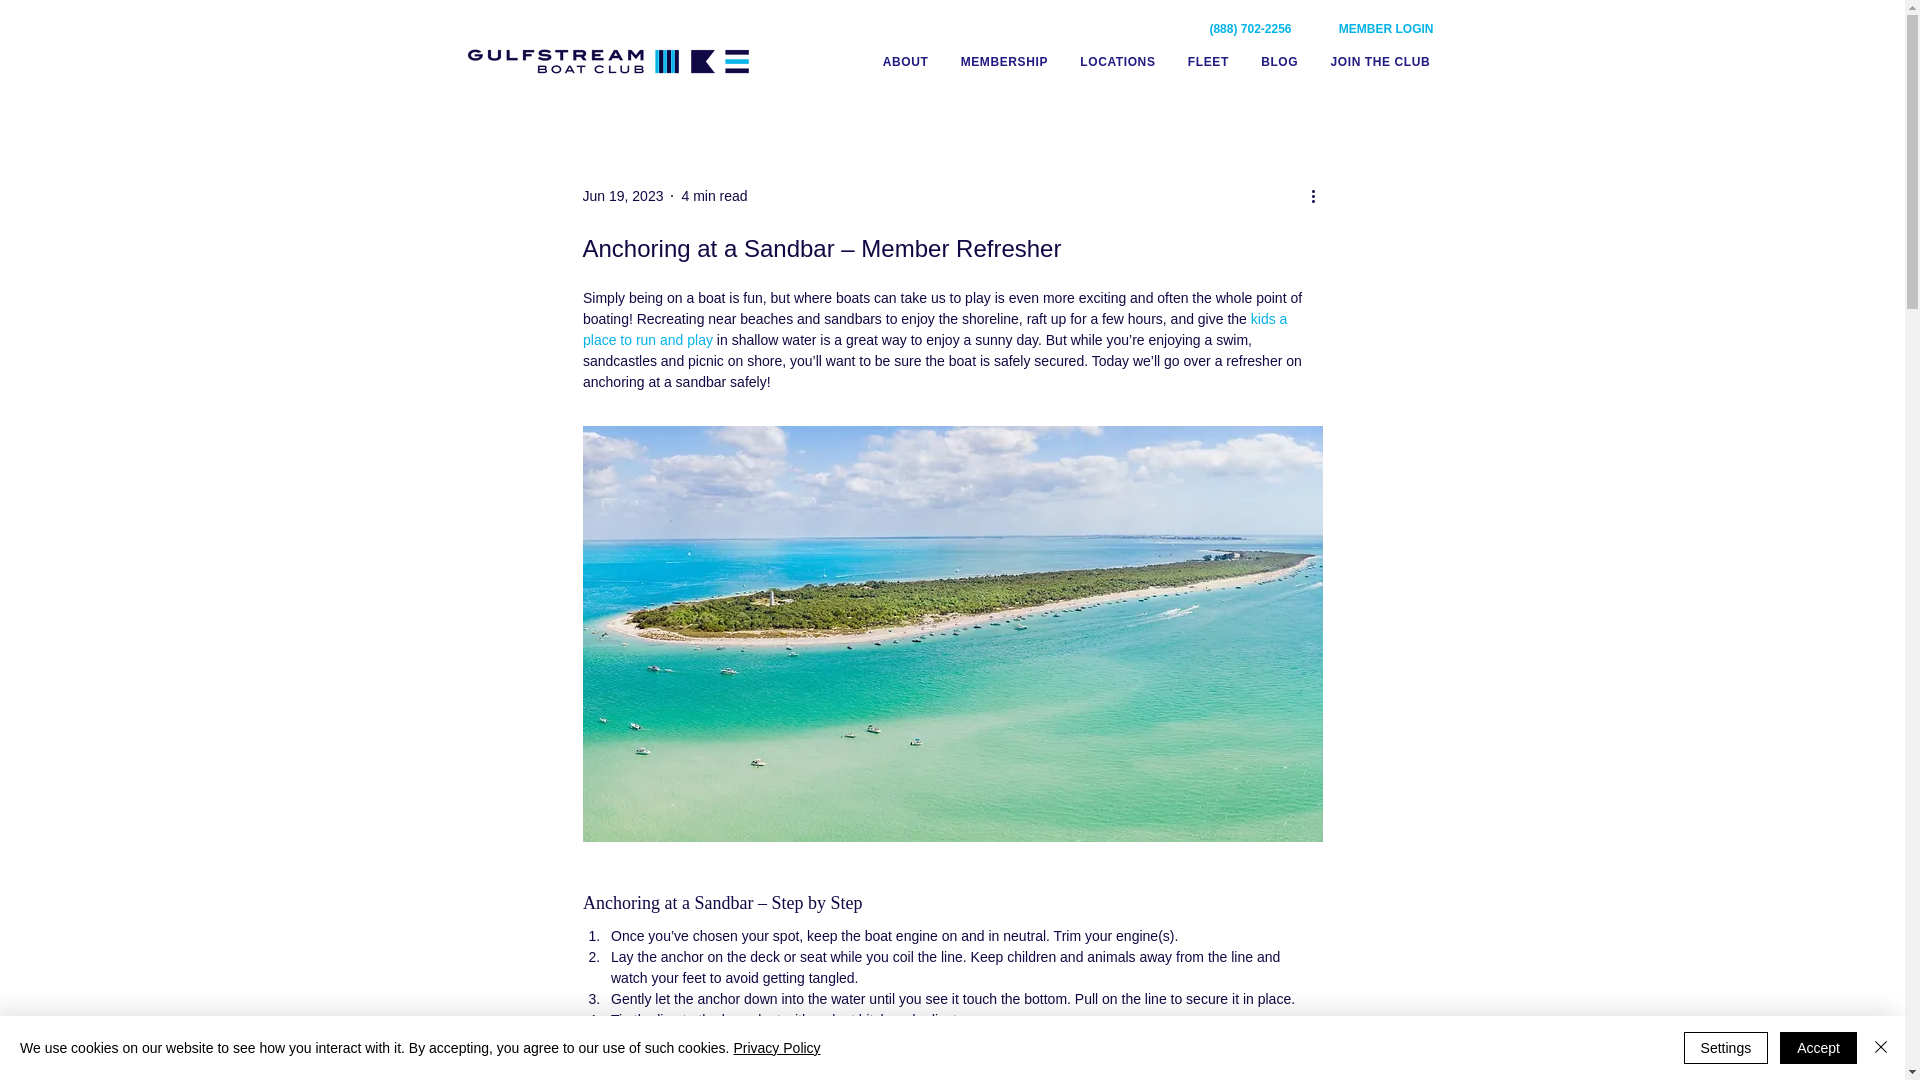 Image resolution: width=1920 pixels, height=1080 pixels. Describe the element at coordinates (1155, 61) in the screenshot. I see `JOIN THE CLUB` at that location.